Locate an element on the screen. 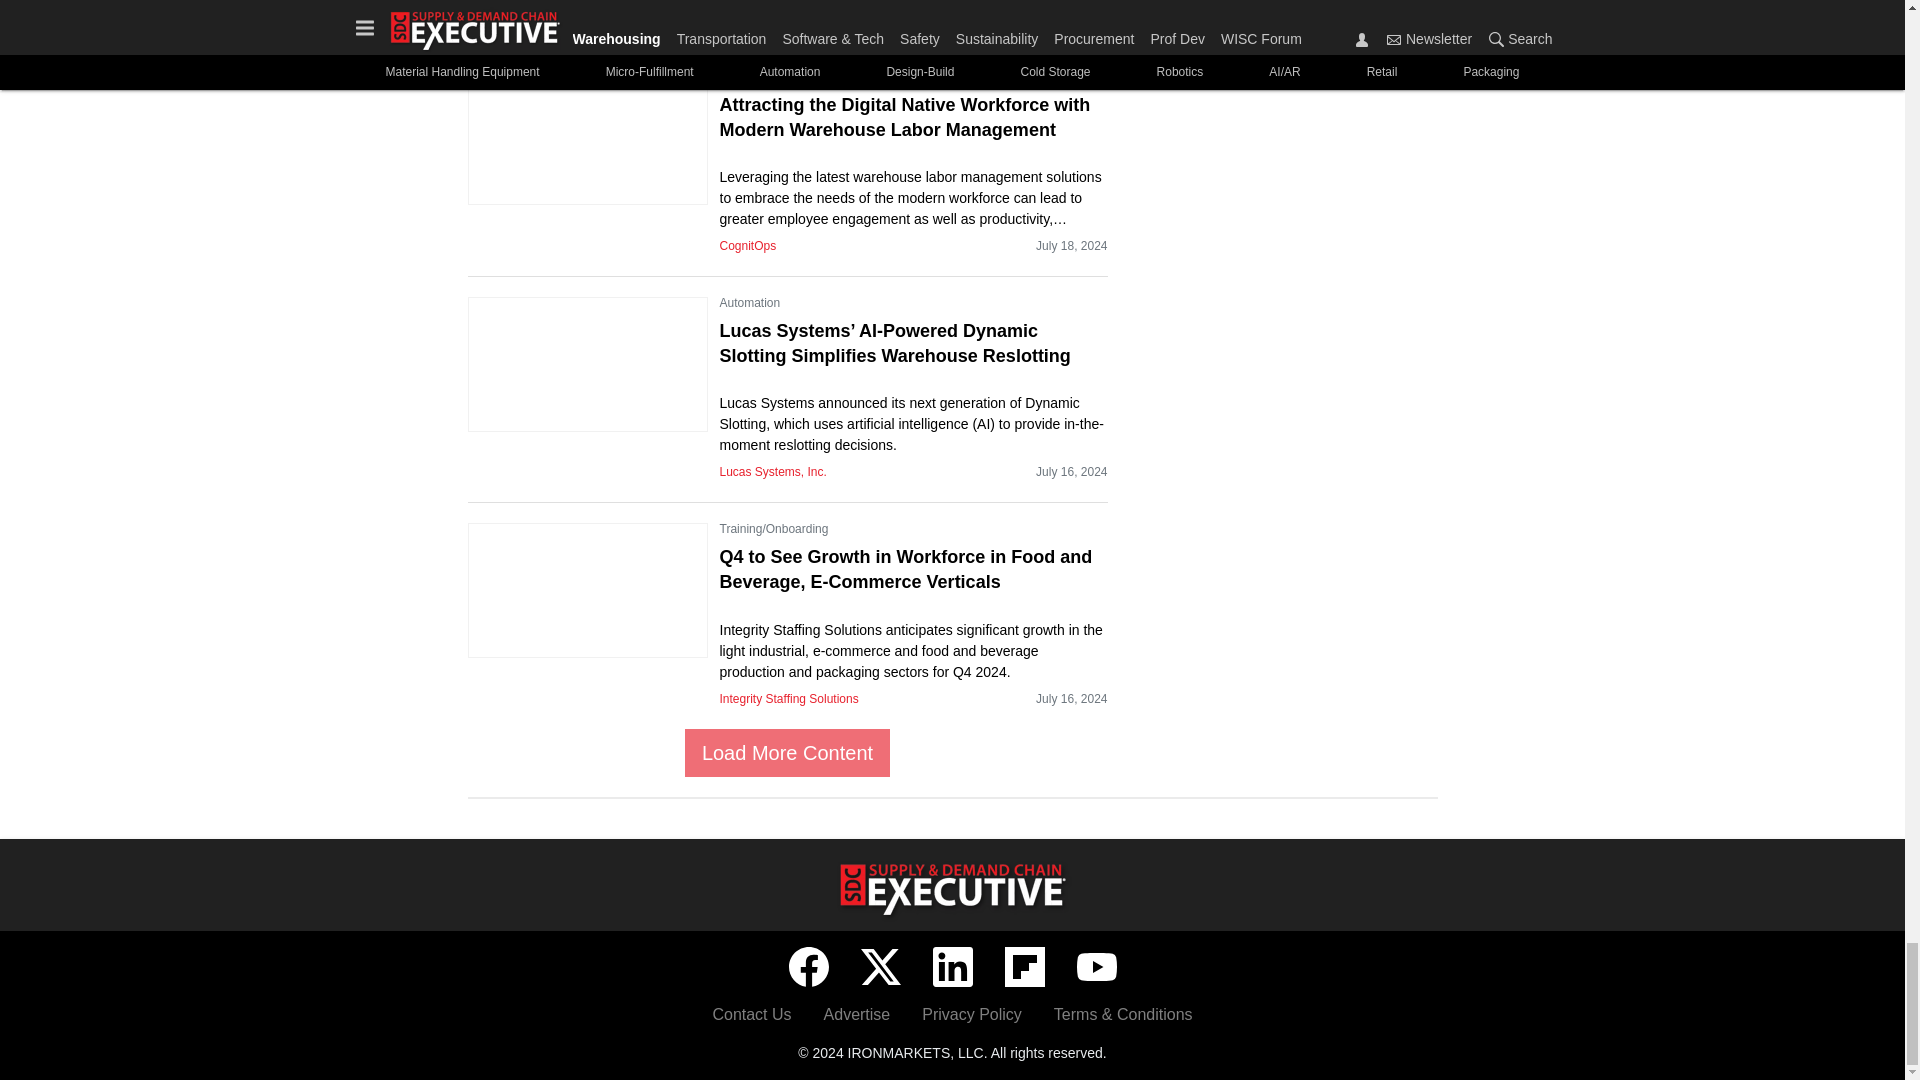 The height and width of the screenshot is (1080, 1920). YouTube icon is located at coordinates (1095, 967).